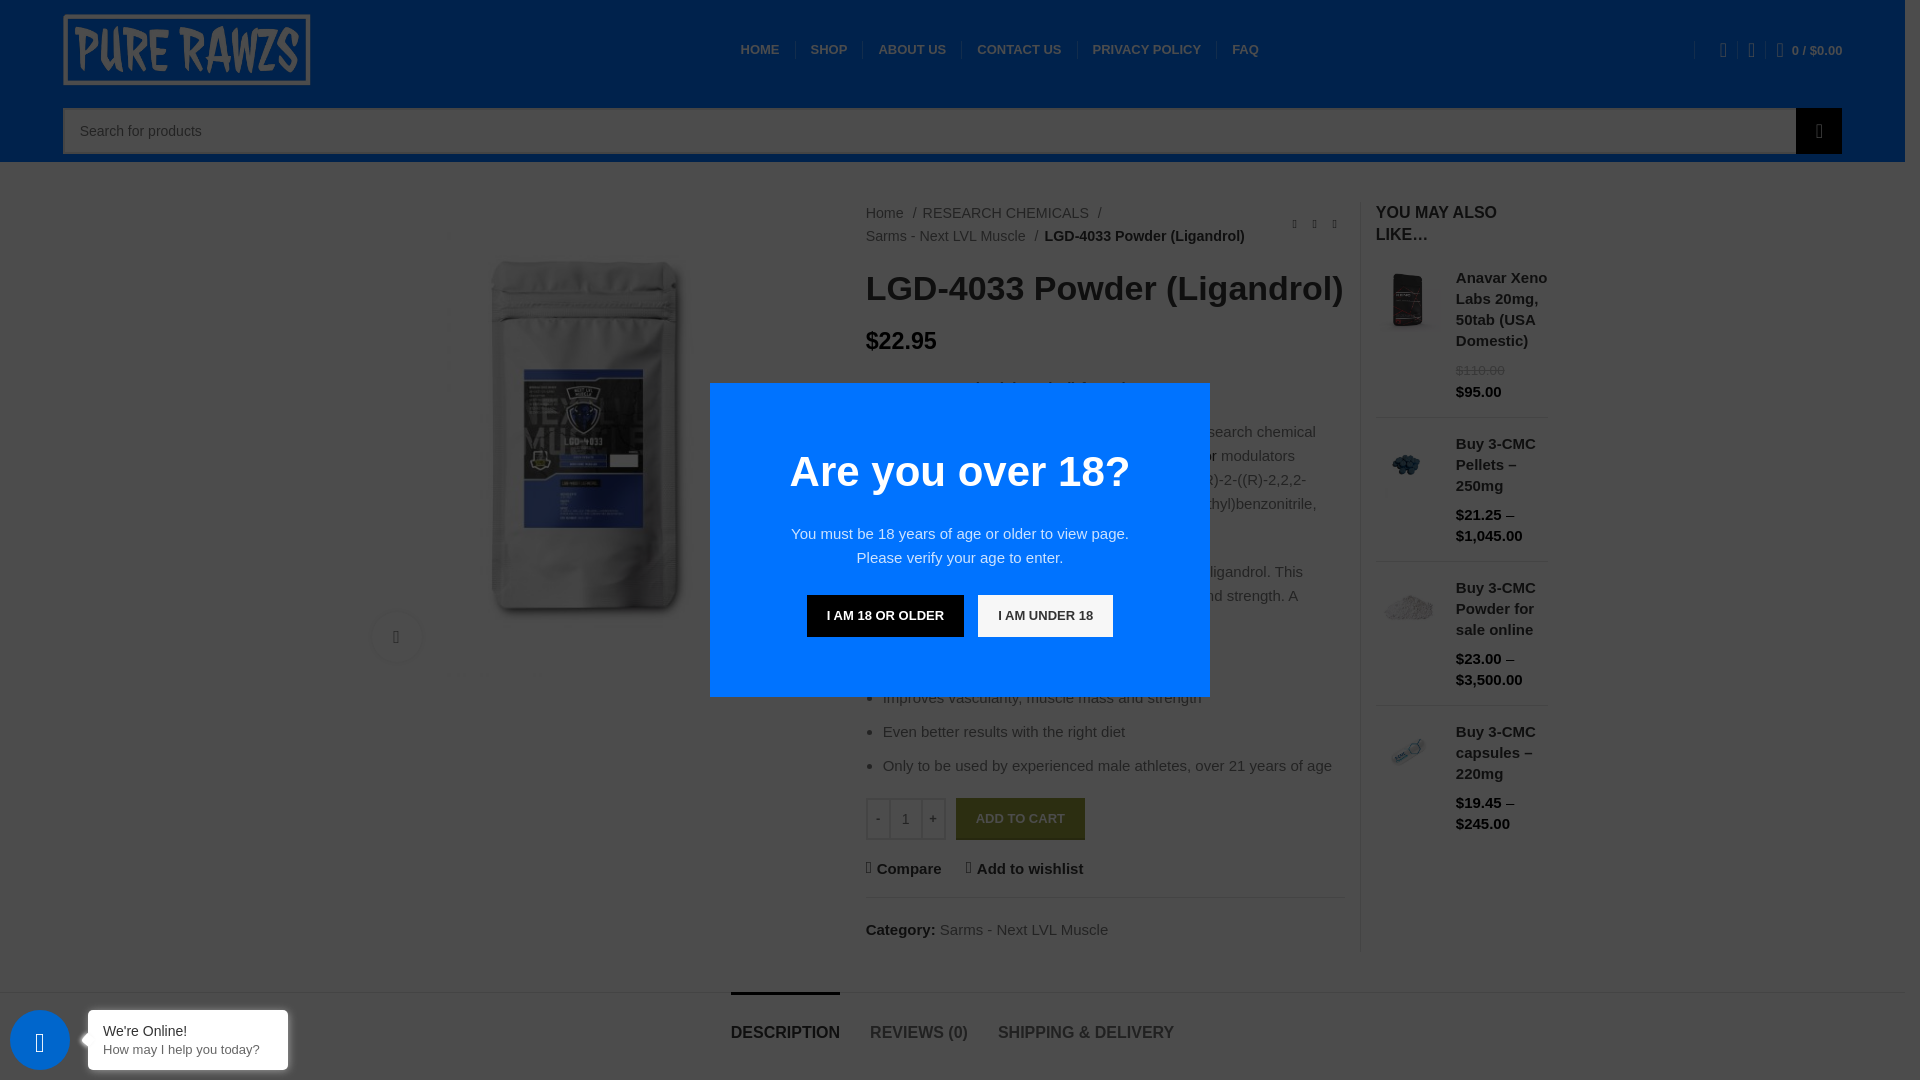 The height and width of the screenshot is (1080, 1920). What do you see at coordinates (1818, 131) in the screenshot?
I see `SEARCH` at bounding box center [1818, 131].